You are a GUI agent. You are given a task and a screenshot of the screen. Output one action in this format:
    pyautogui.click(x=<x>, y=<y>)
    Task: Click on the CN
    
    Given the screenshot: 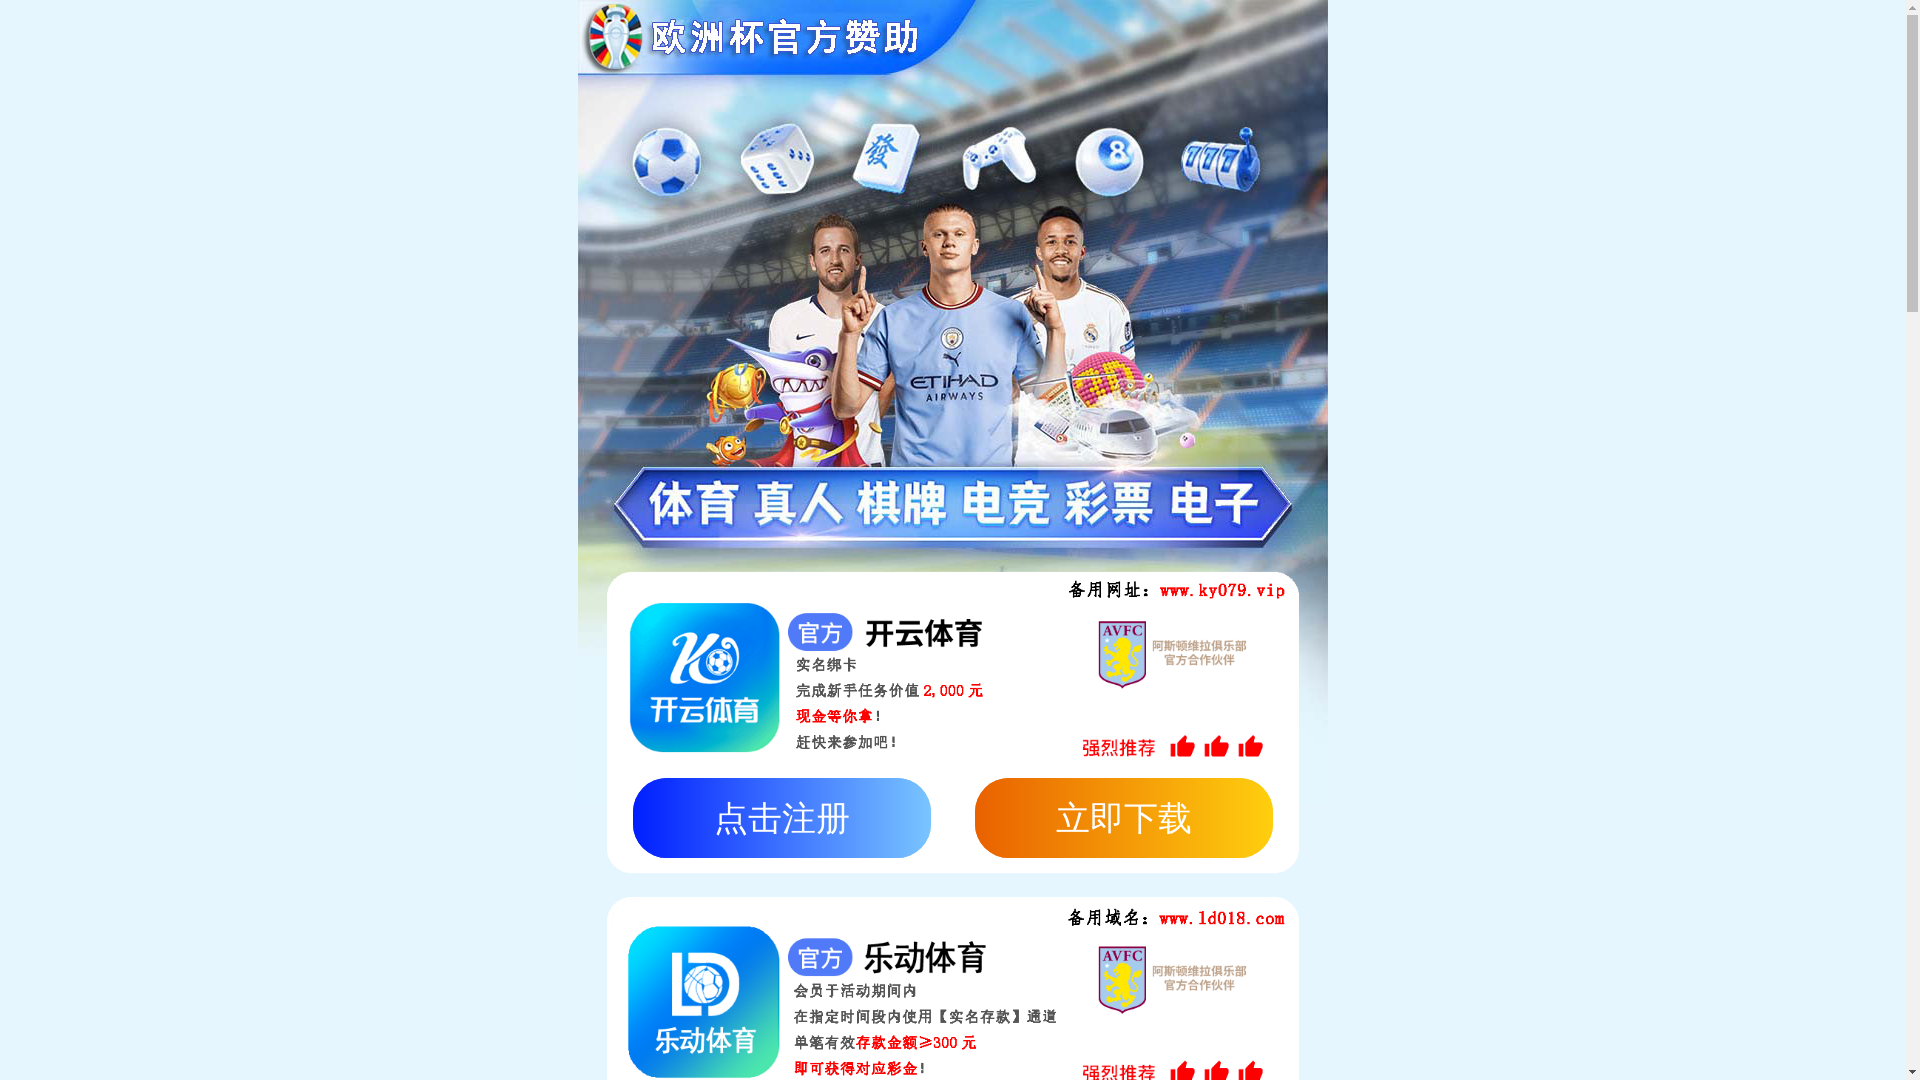 What is the action you would take?
    pyautogui.click(x=1846, y=40)
    